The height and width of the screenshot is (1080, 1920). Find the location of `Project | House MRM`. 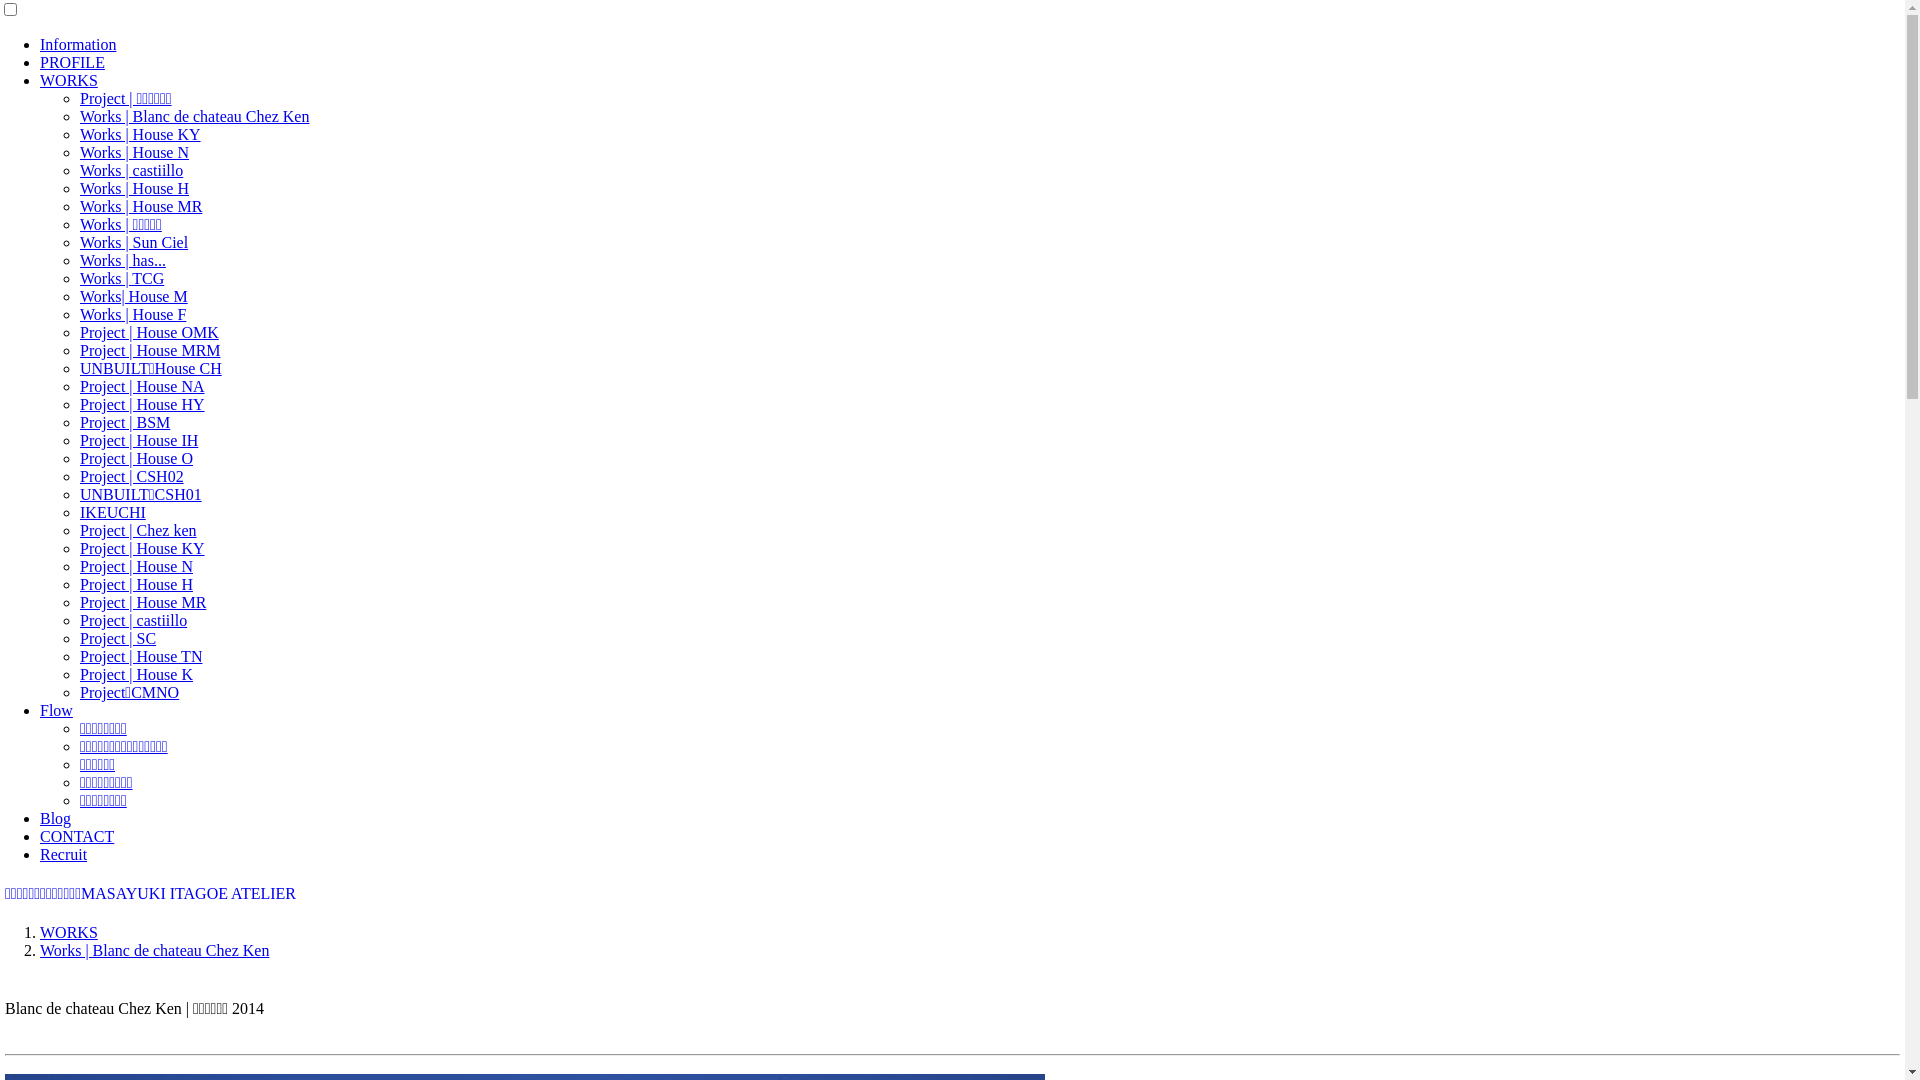

Project | House MRM is located at coordinates (150, 350).